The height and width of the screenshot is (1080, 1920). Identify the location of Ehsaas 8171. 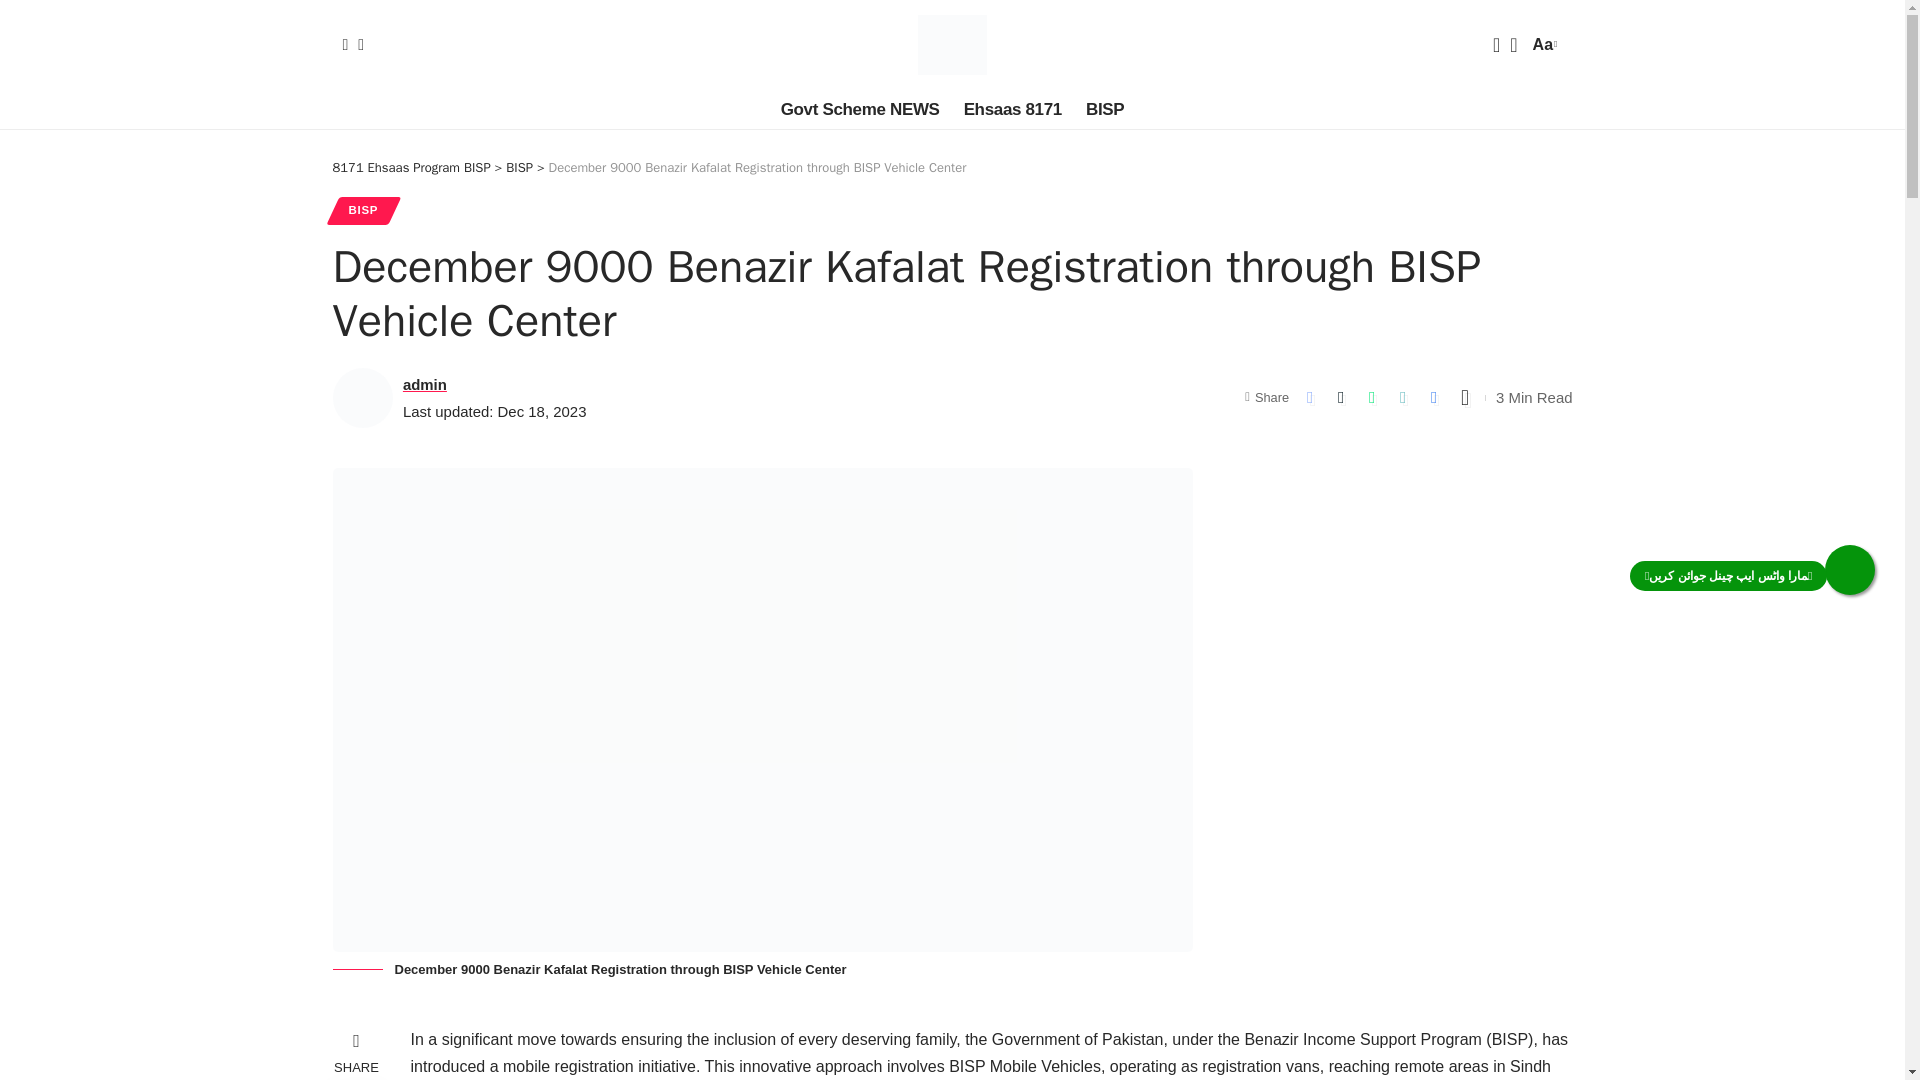
(1012, 109).